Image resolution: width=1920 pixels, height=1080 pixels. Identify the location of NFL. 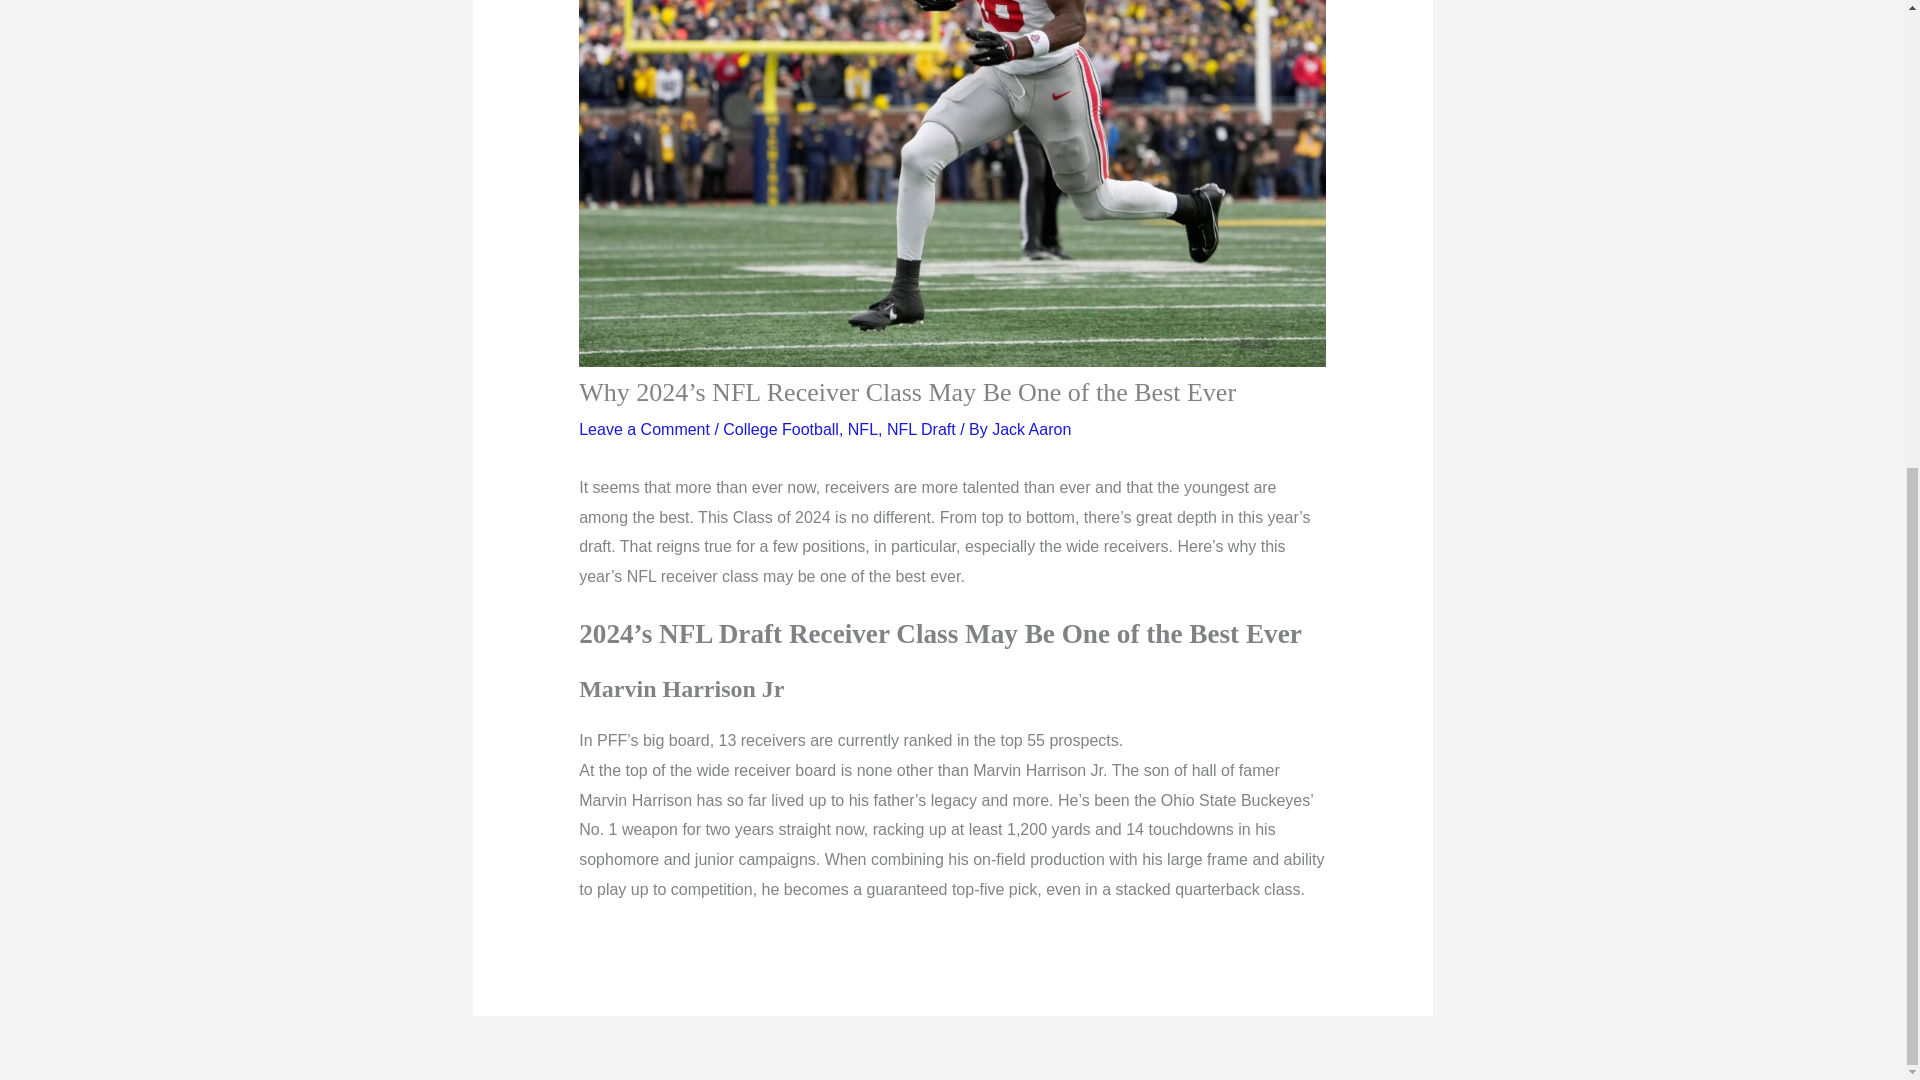
(862, 430).